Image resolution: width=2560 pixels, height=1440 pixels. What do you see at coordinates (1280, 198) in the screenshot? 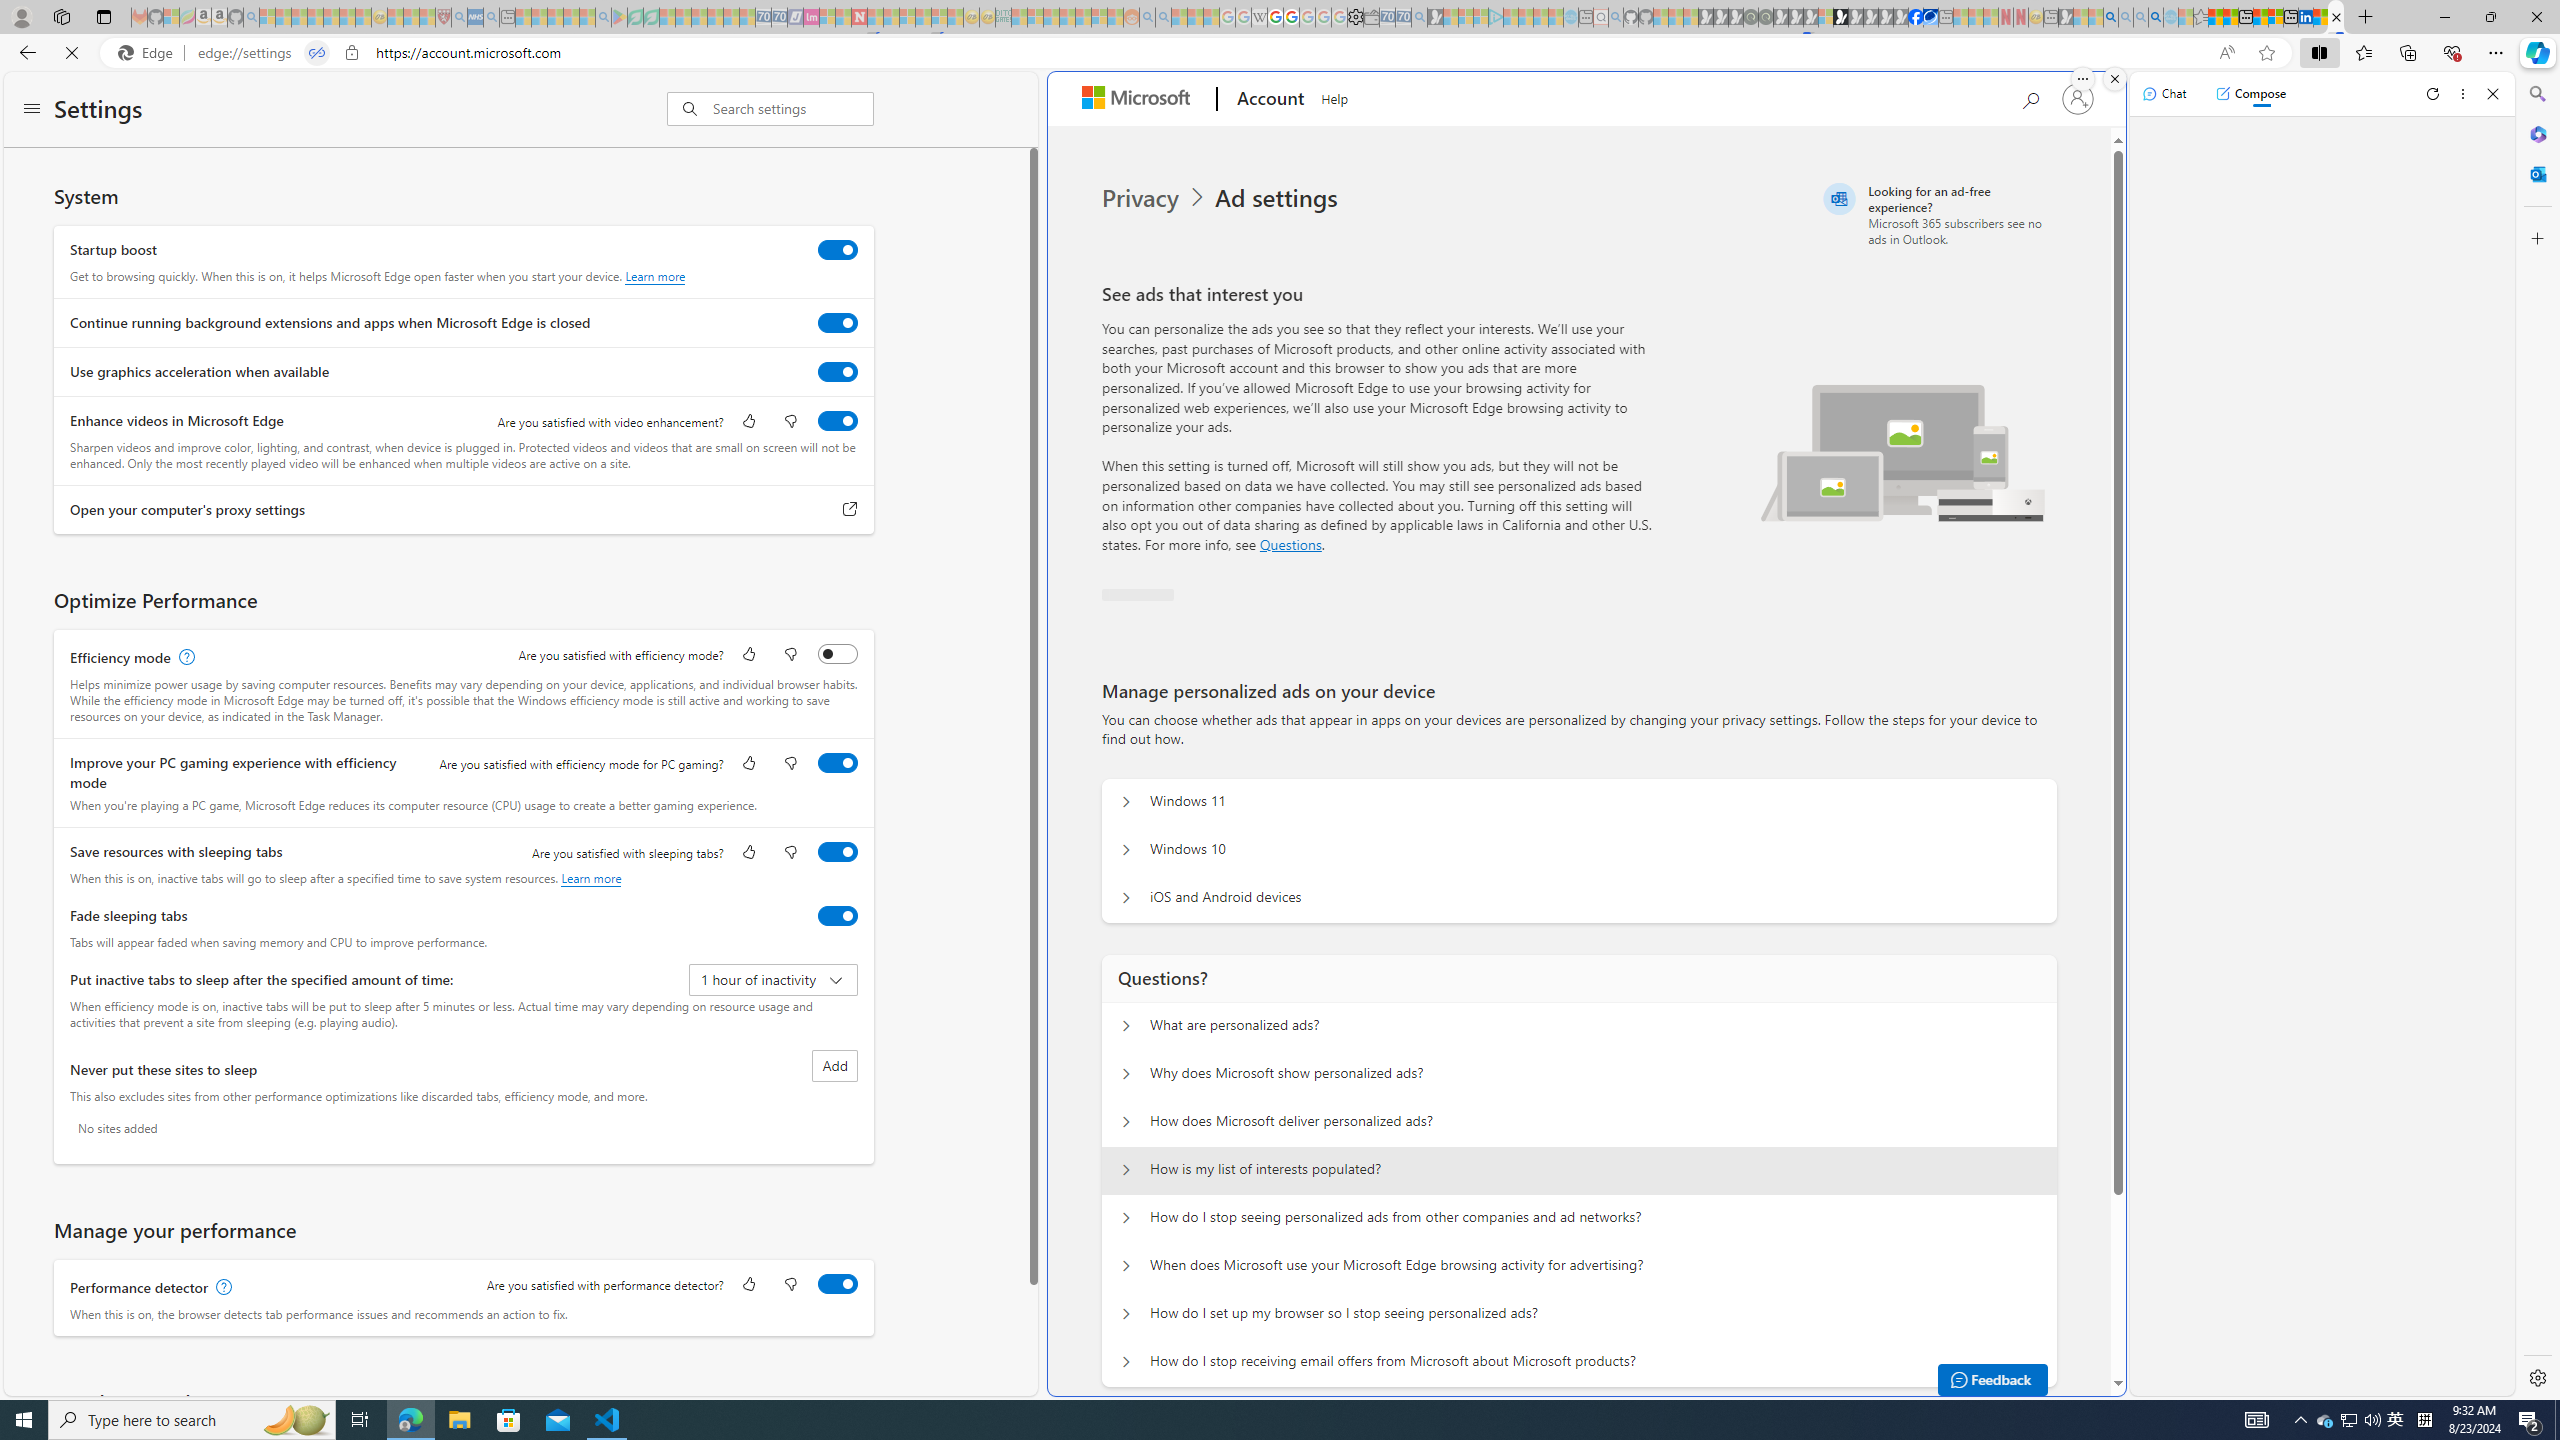
I see `Ad settings` at bounding box center [1280, 198].